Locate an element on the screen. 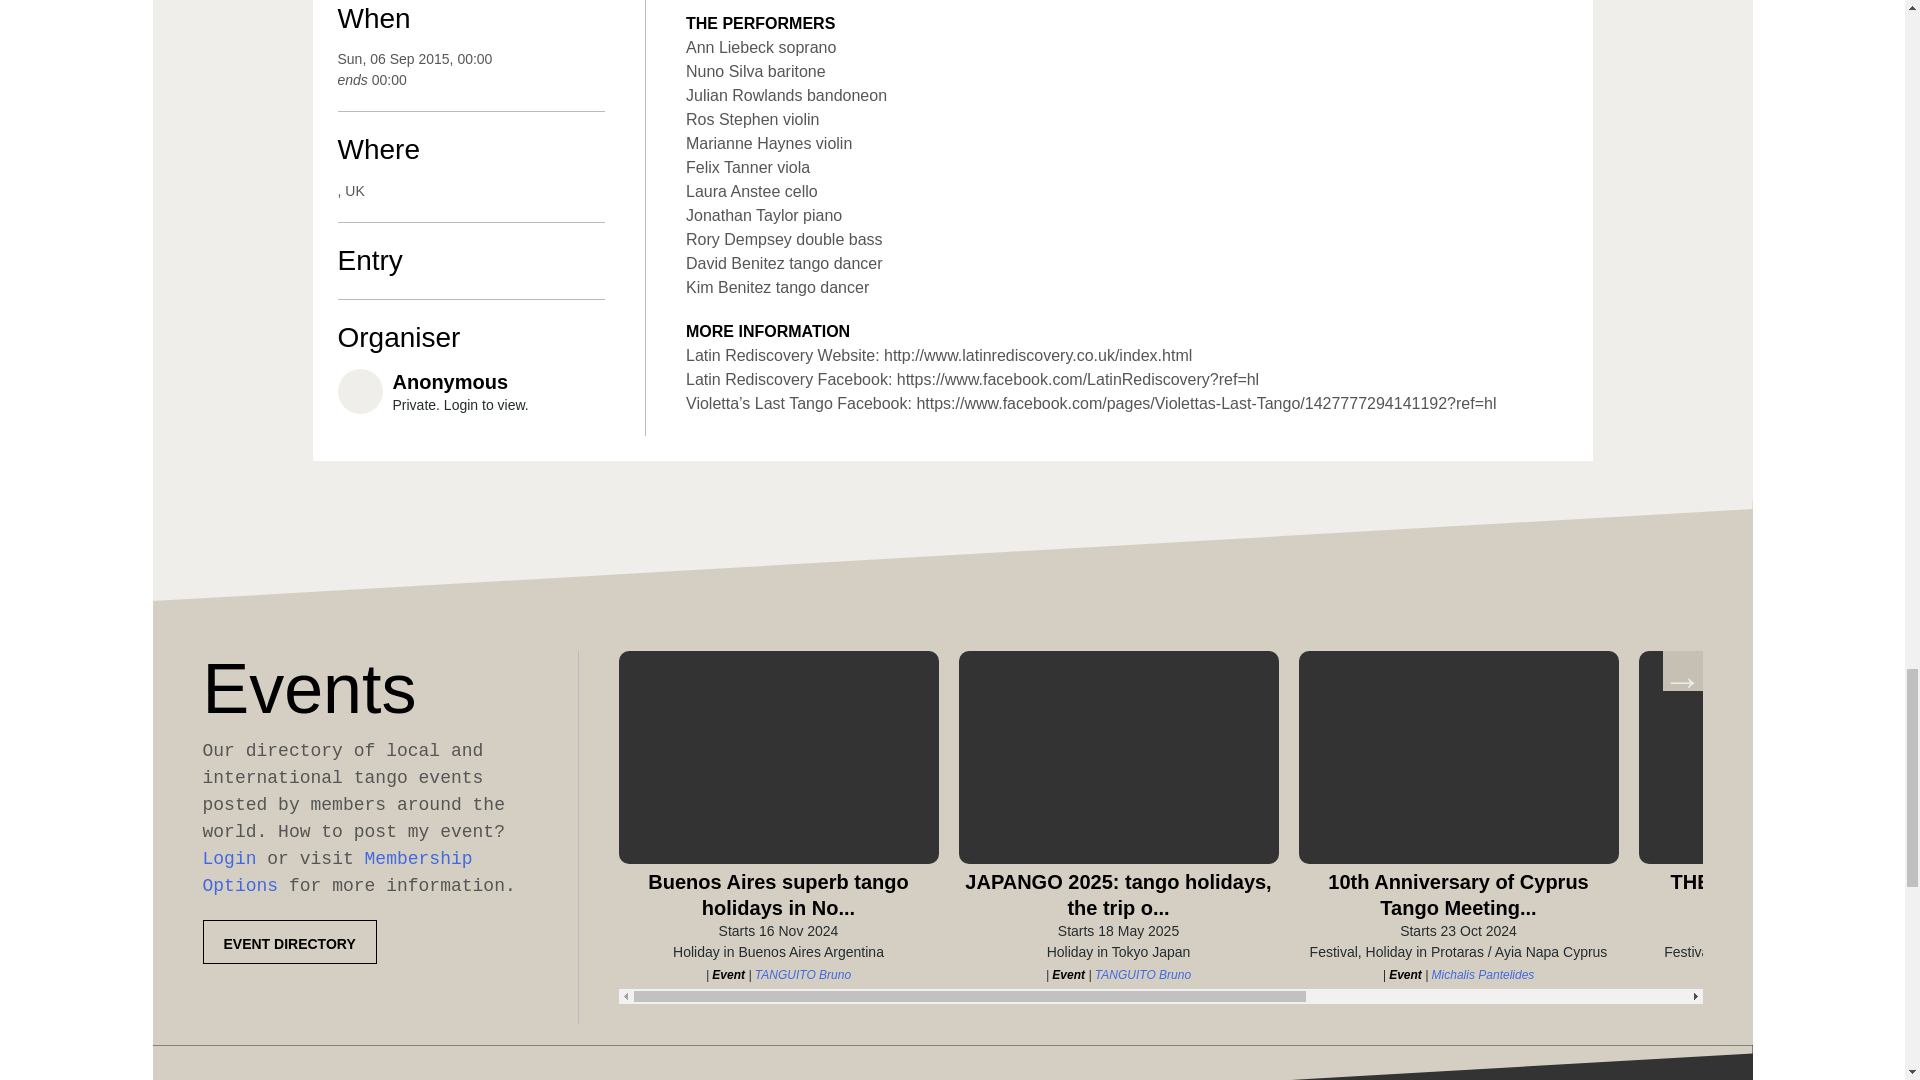 Image resolution: width=1920 pixels, height=1080 pixels. Michalis Pantelides is located at coordinates (1483, 974).